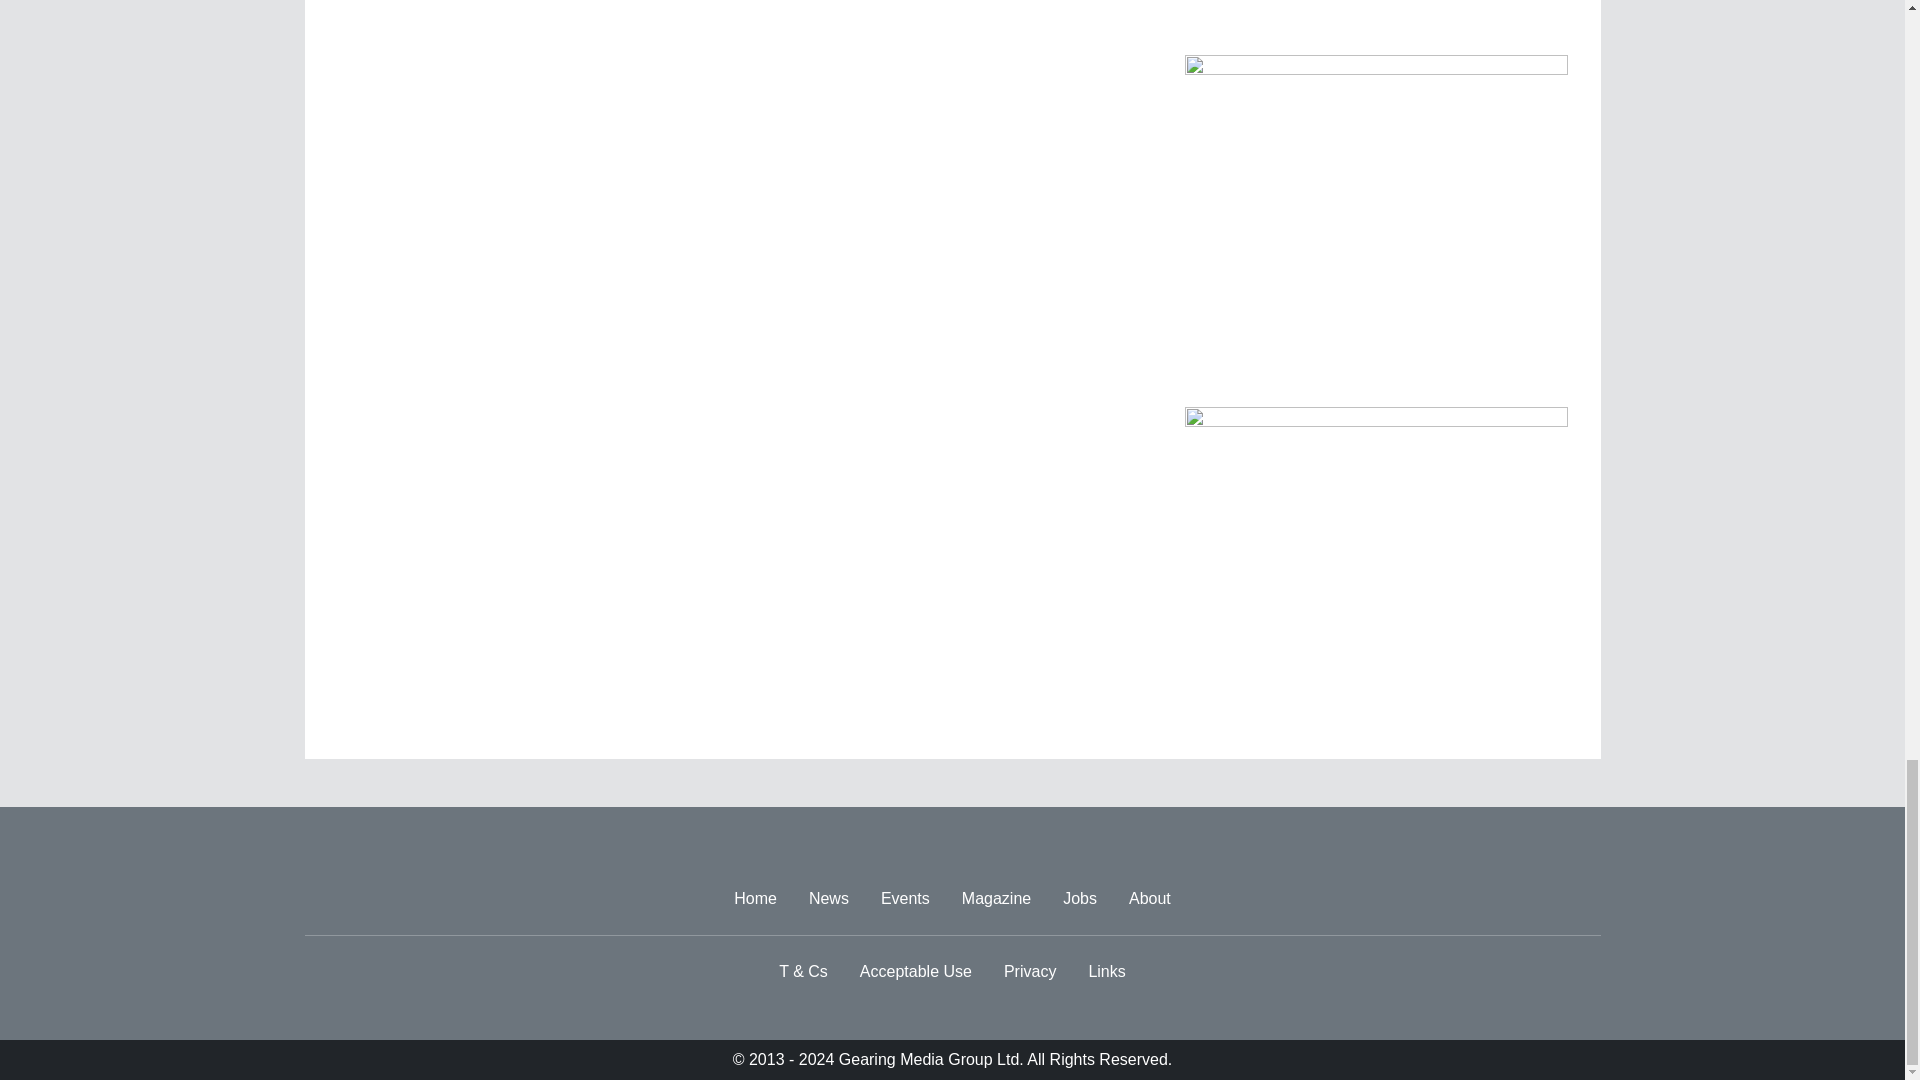 The height and width of the screenshot is (1080, 1920). I want to click on Home, so click(755, 899).